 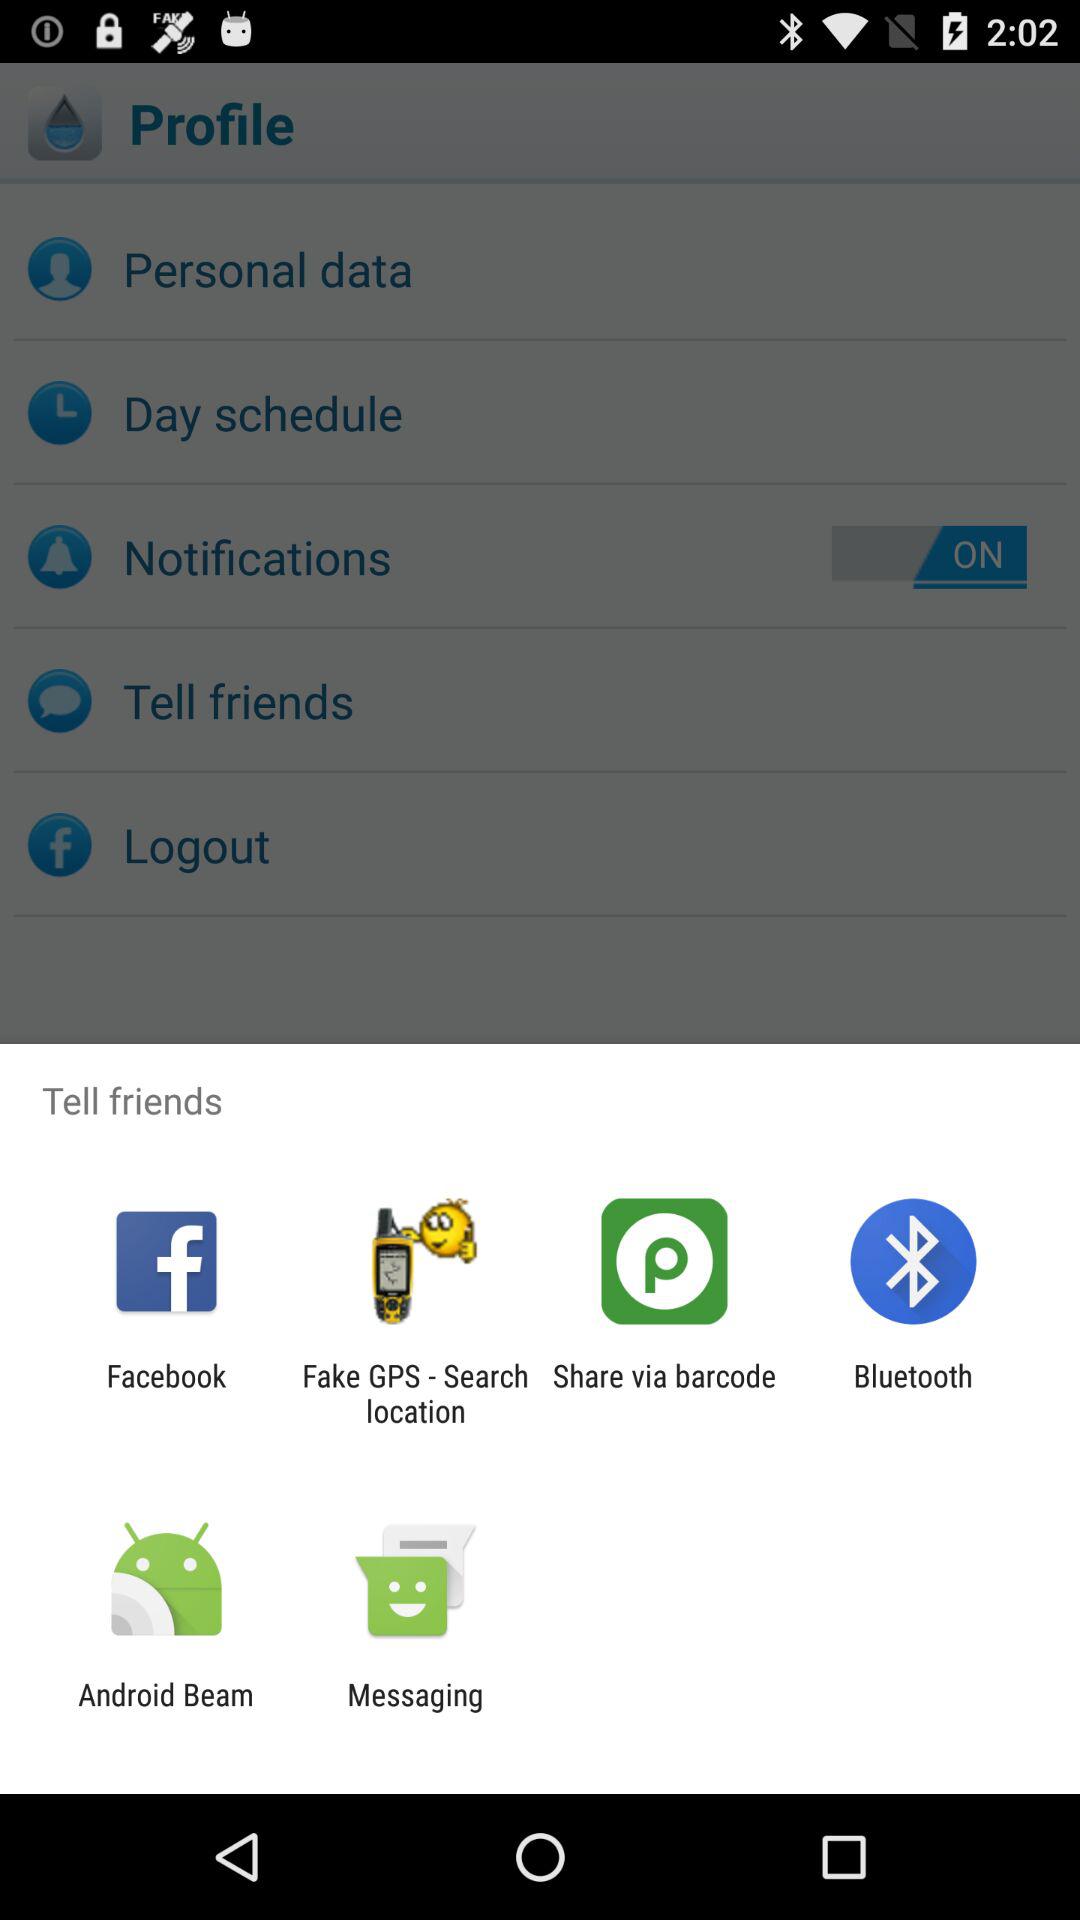 I want to click on press item next to the bluetooth, so click(x=664, y=1393).